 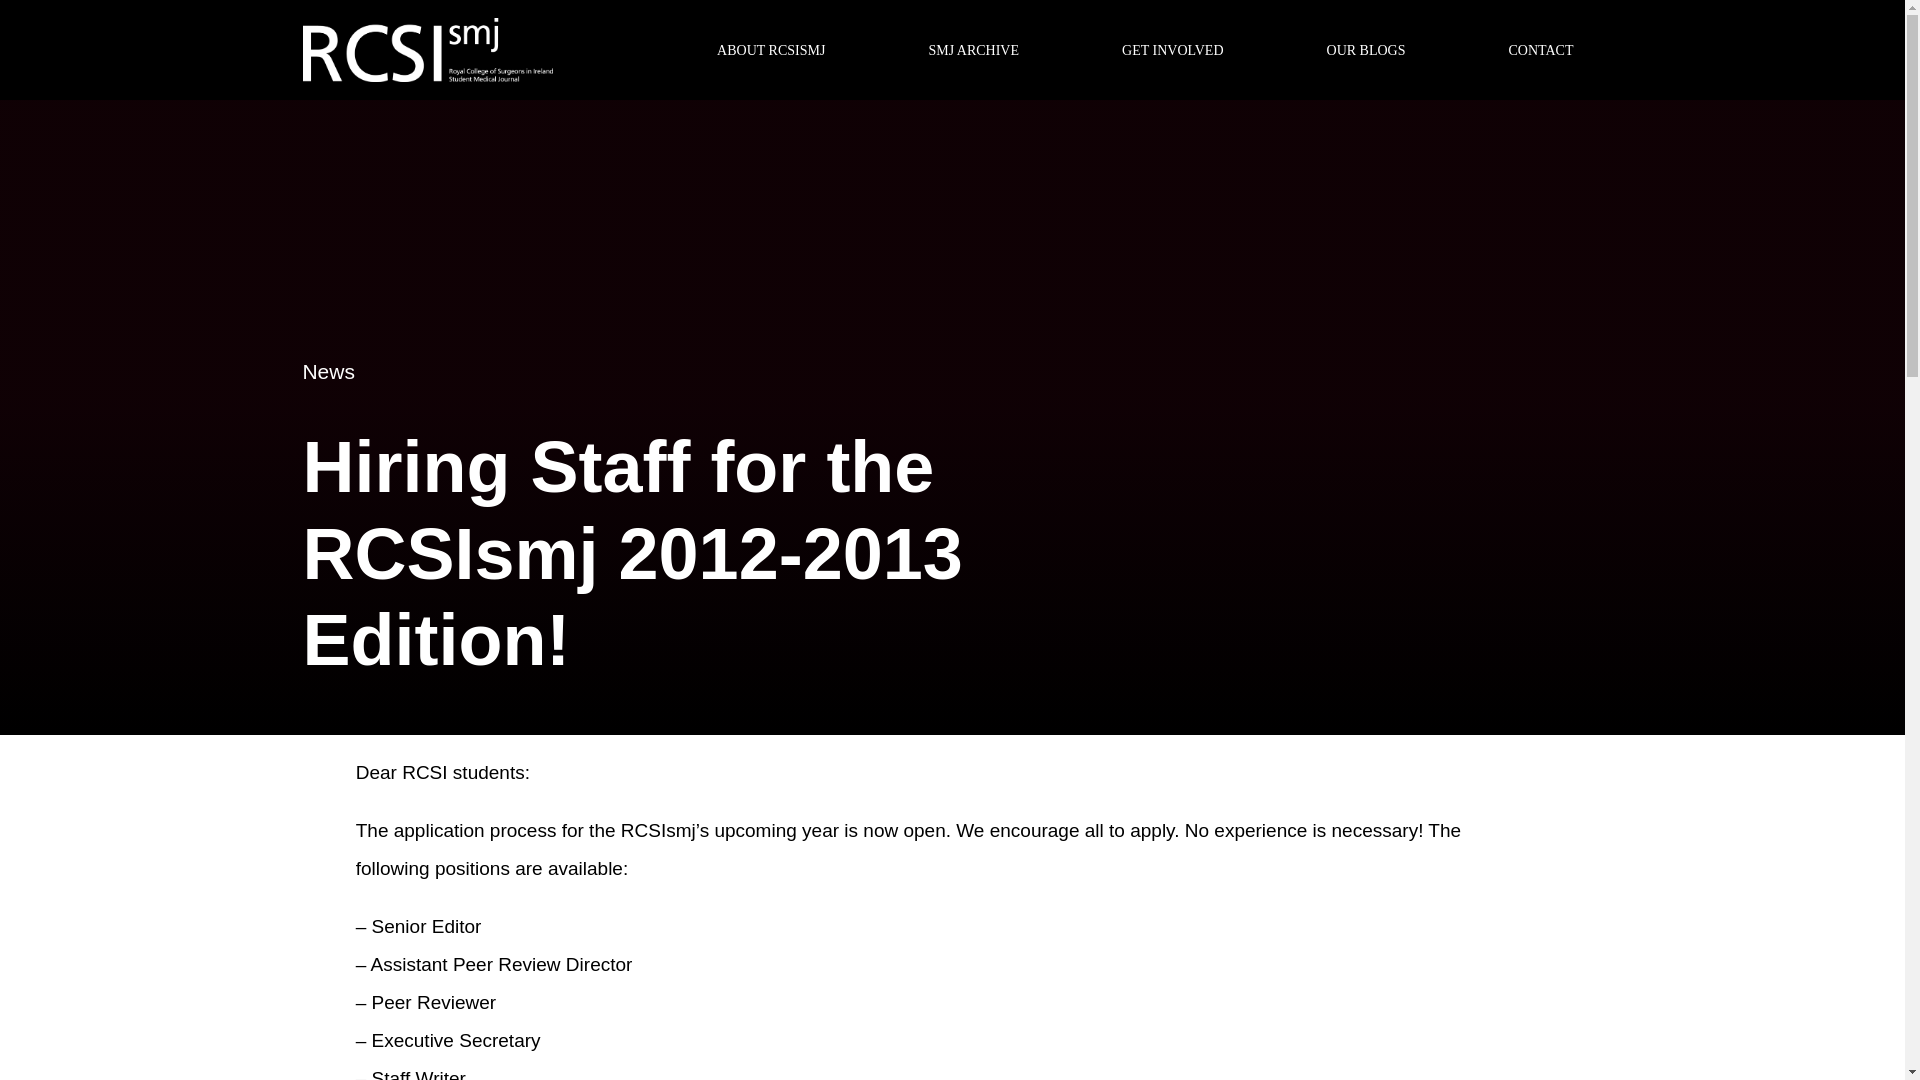 I want to click on ABOUT RCSISMJ, so click(x=770, y=50).